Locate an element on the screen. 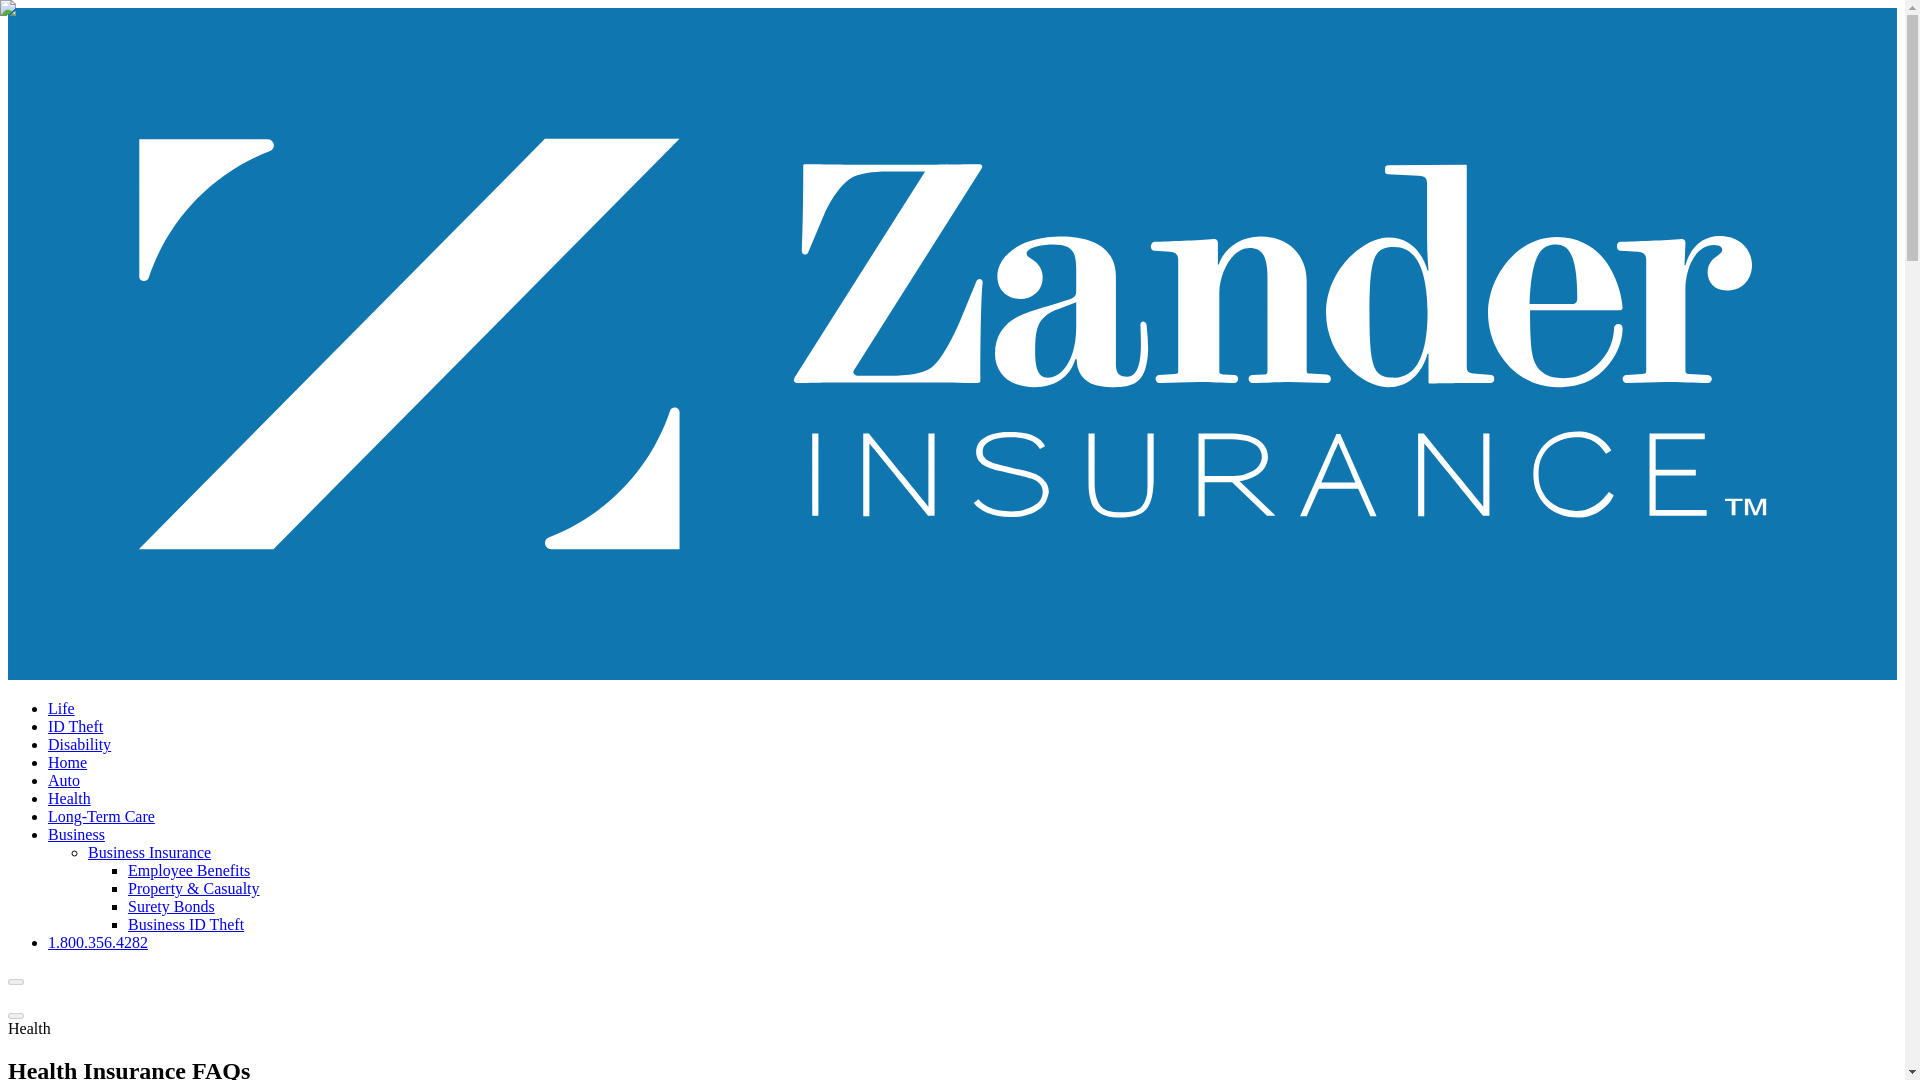  Employee Benefits is located at coordinates (188, 870).